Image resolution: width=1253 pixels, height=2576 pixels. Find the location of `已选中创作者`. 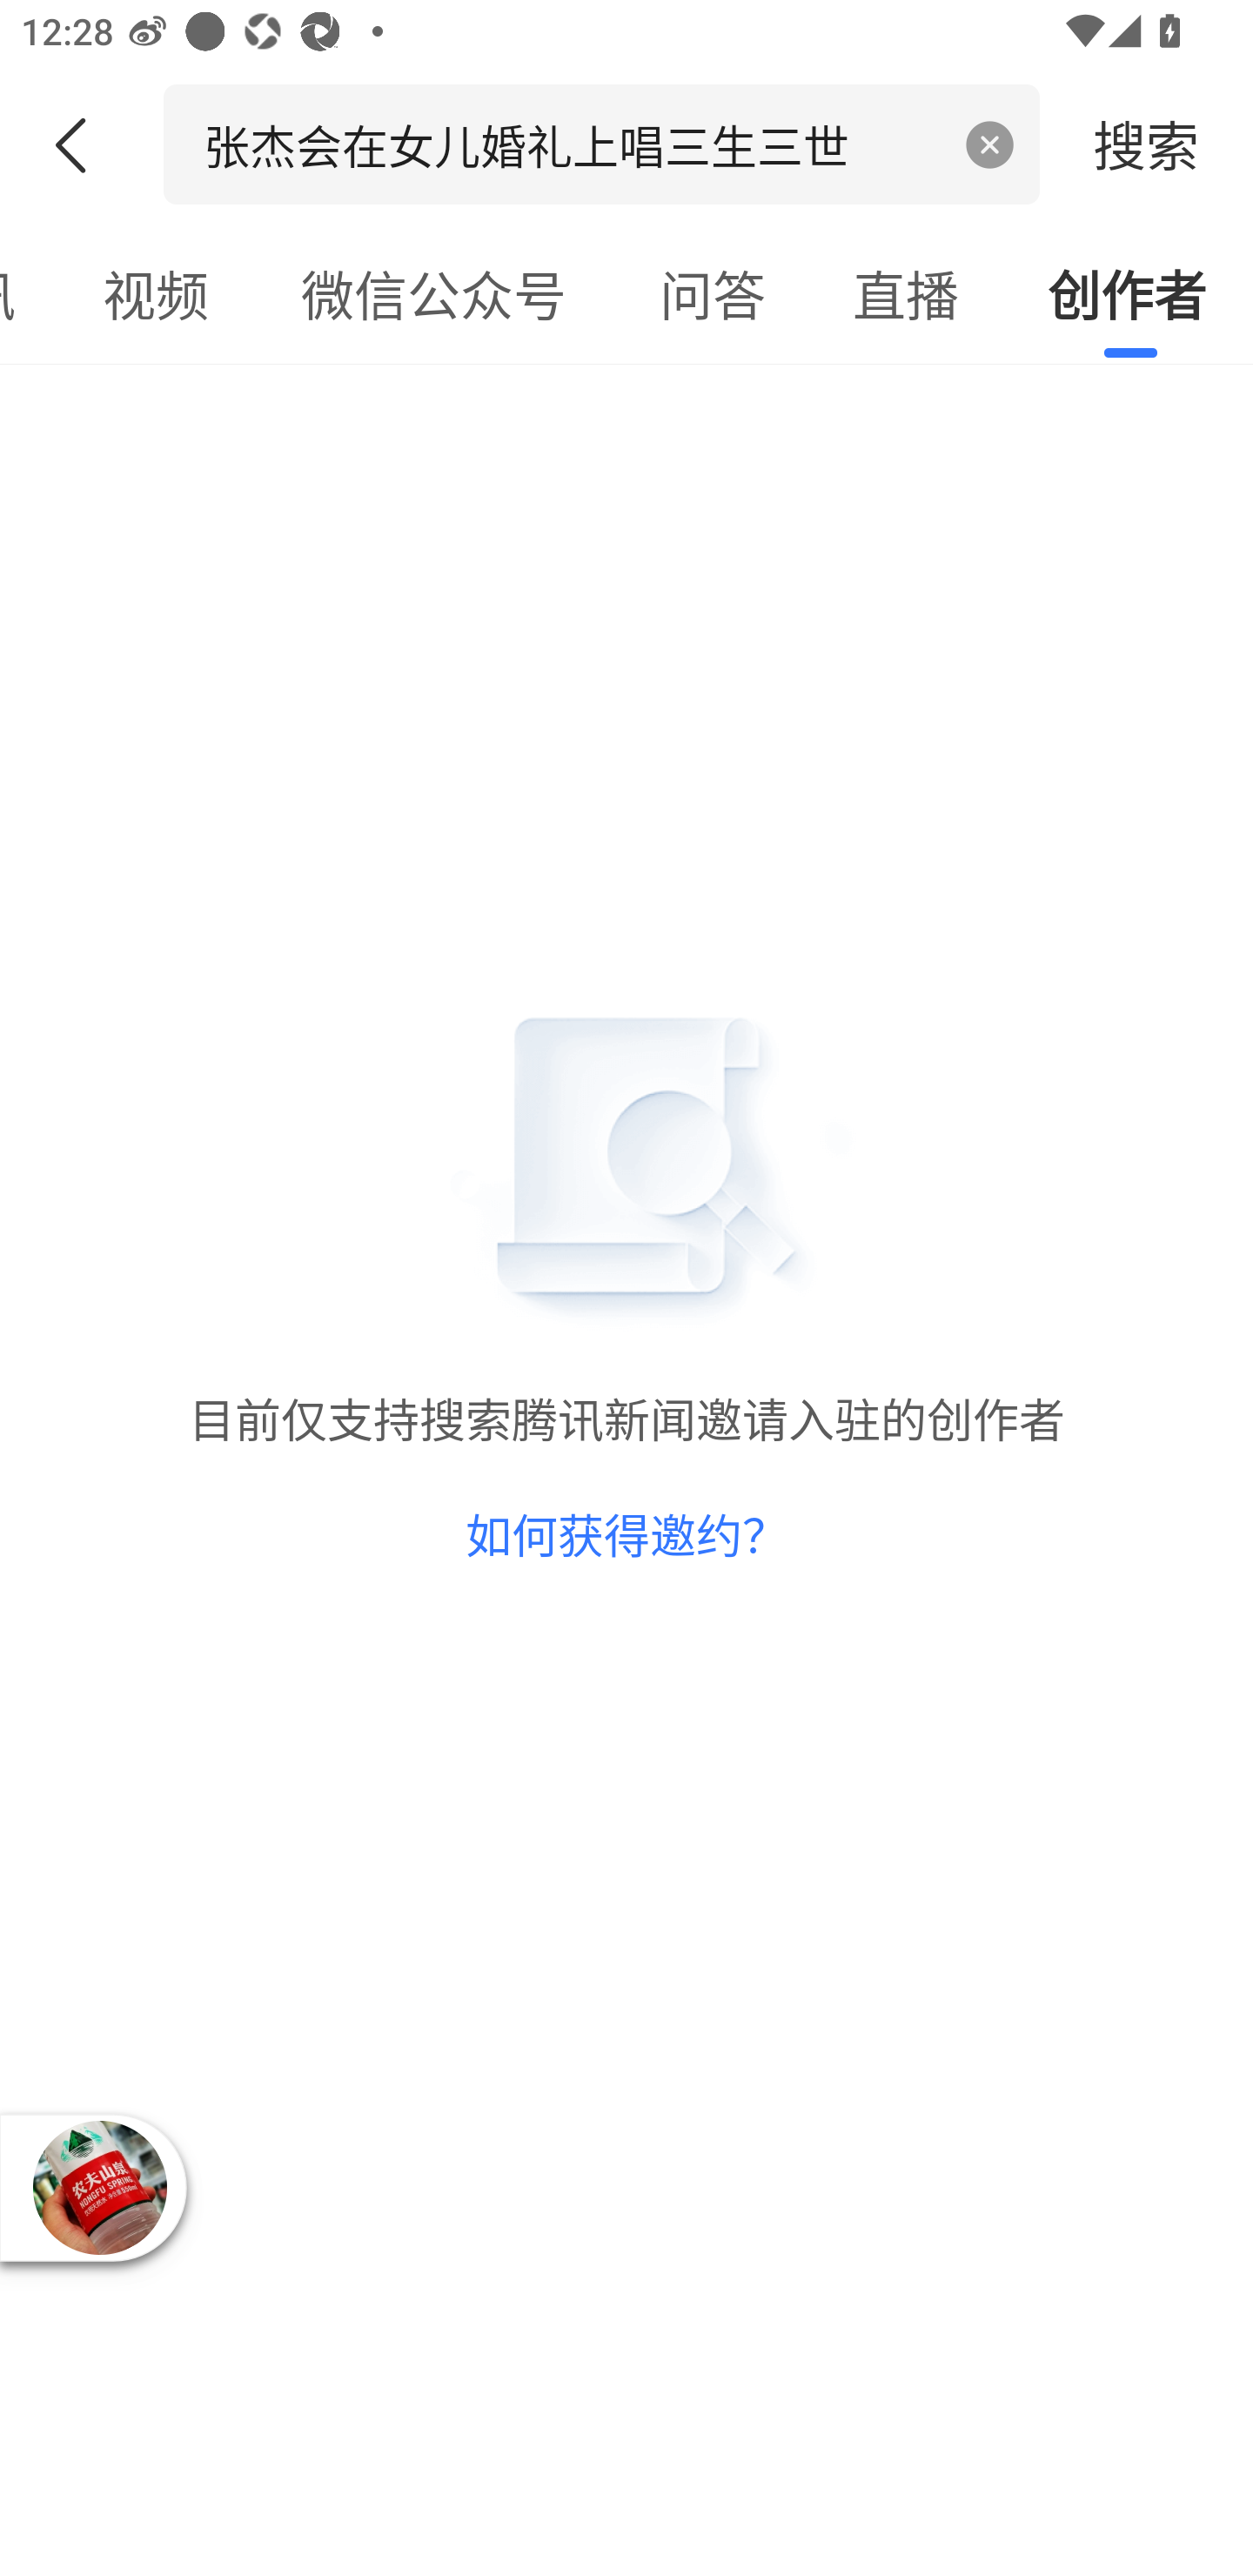

已选中创作者 is located at coordinates (1128, 294).